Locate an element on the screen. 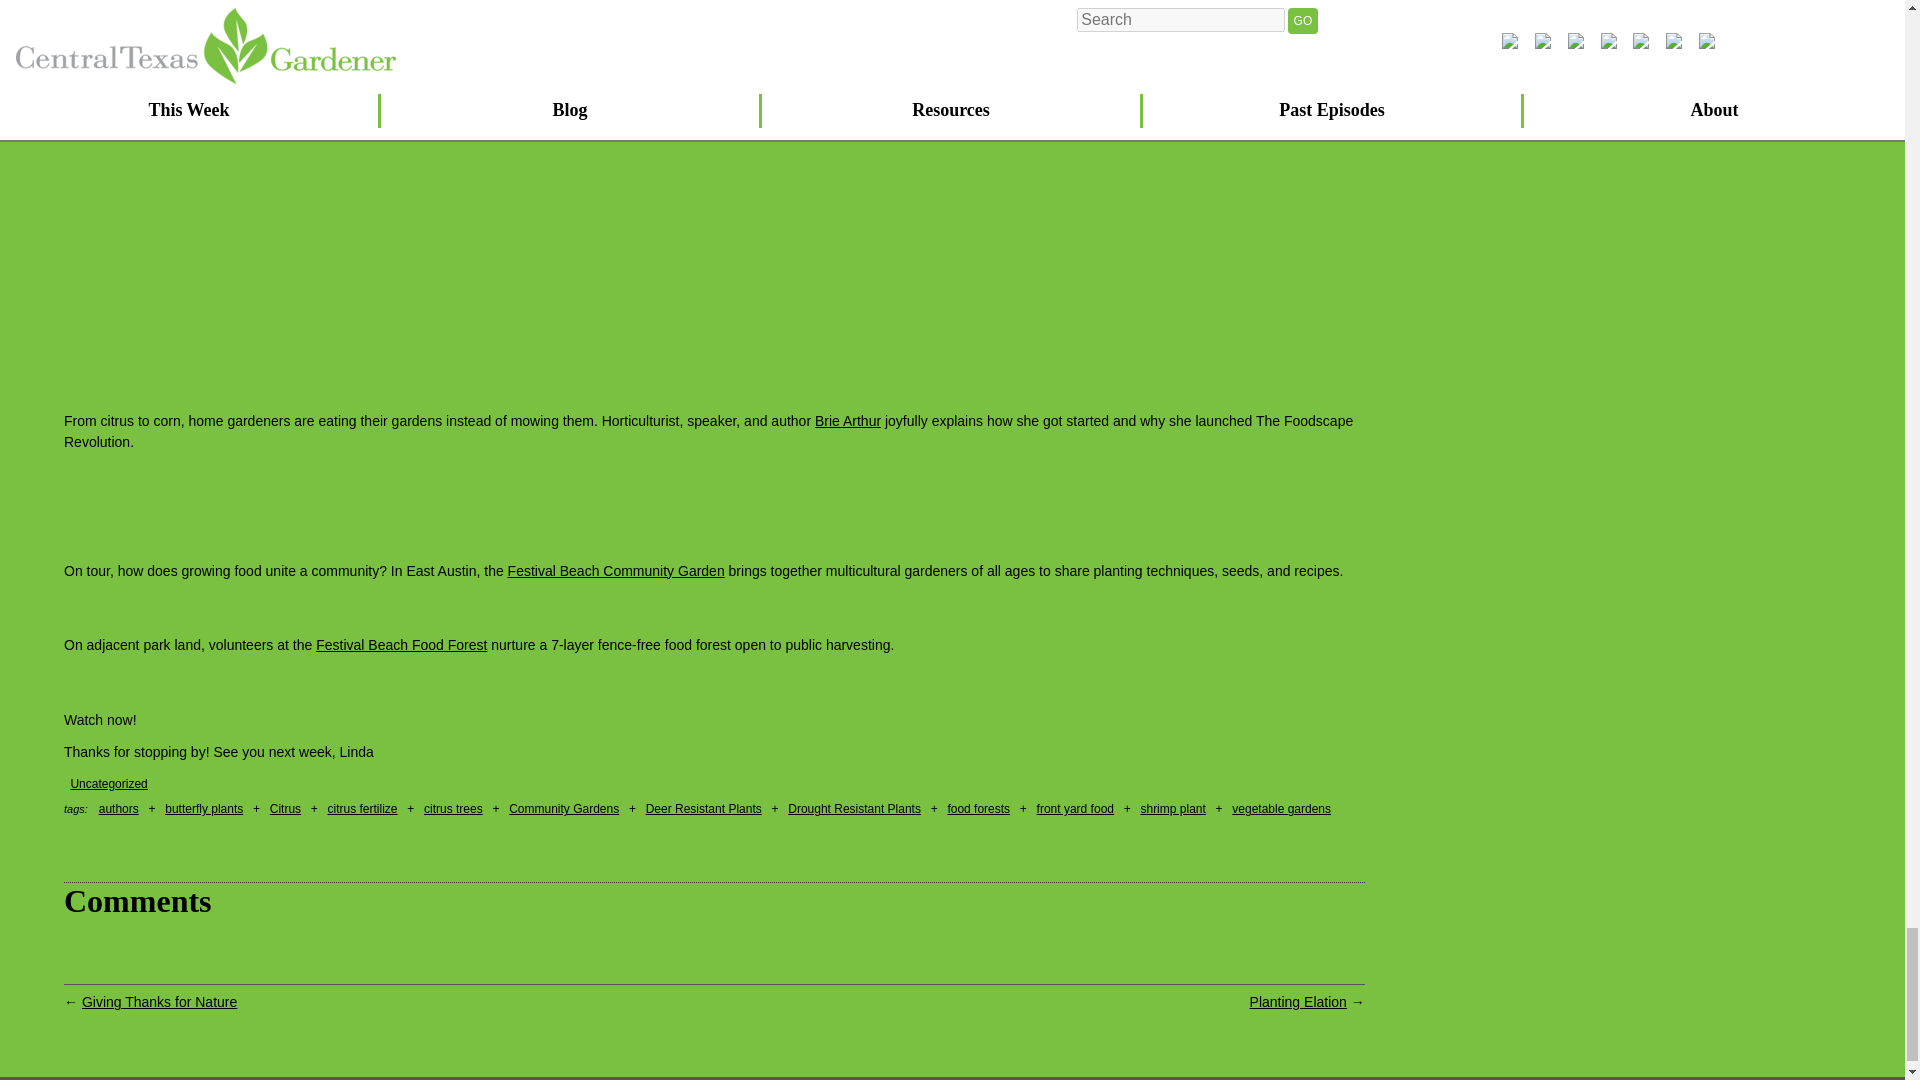 This screenshot has width=1920, height=1080. Citrus is located at coordinates (286, 809).